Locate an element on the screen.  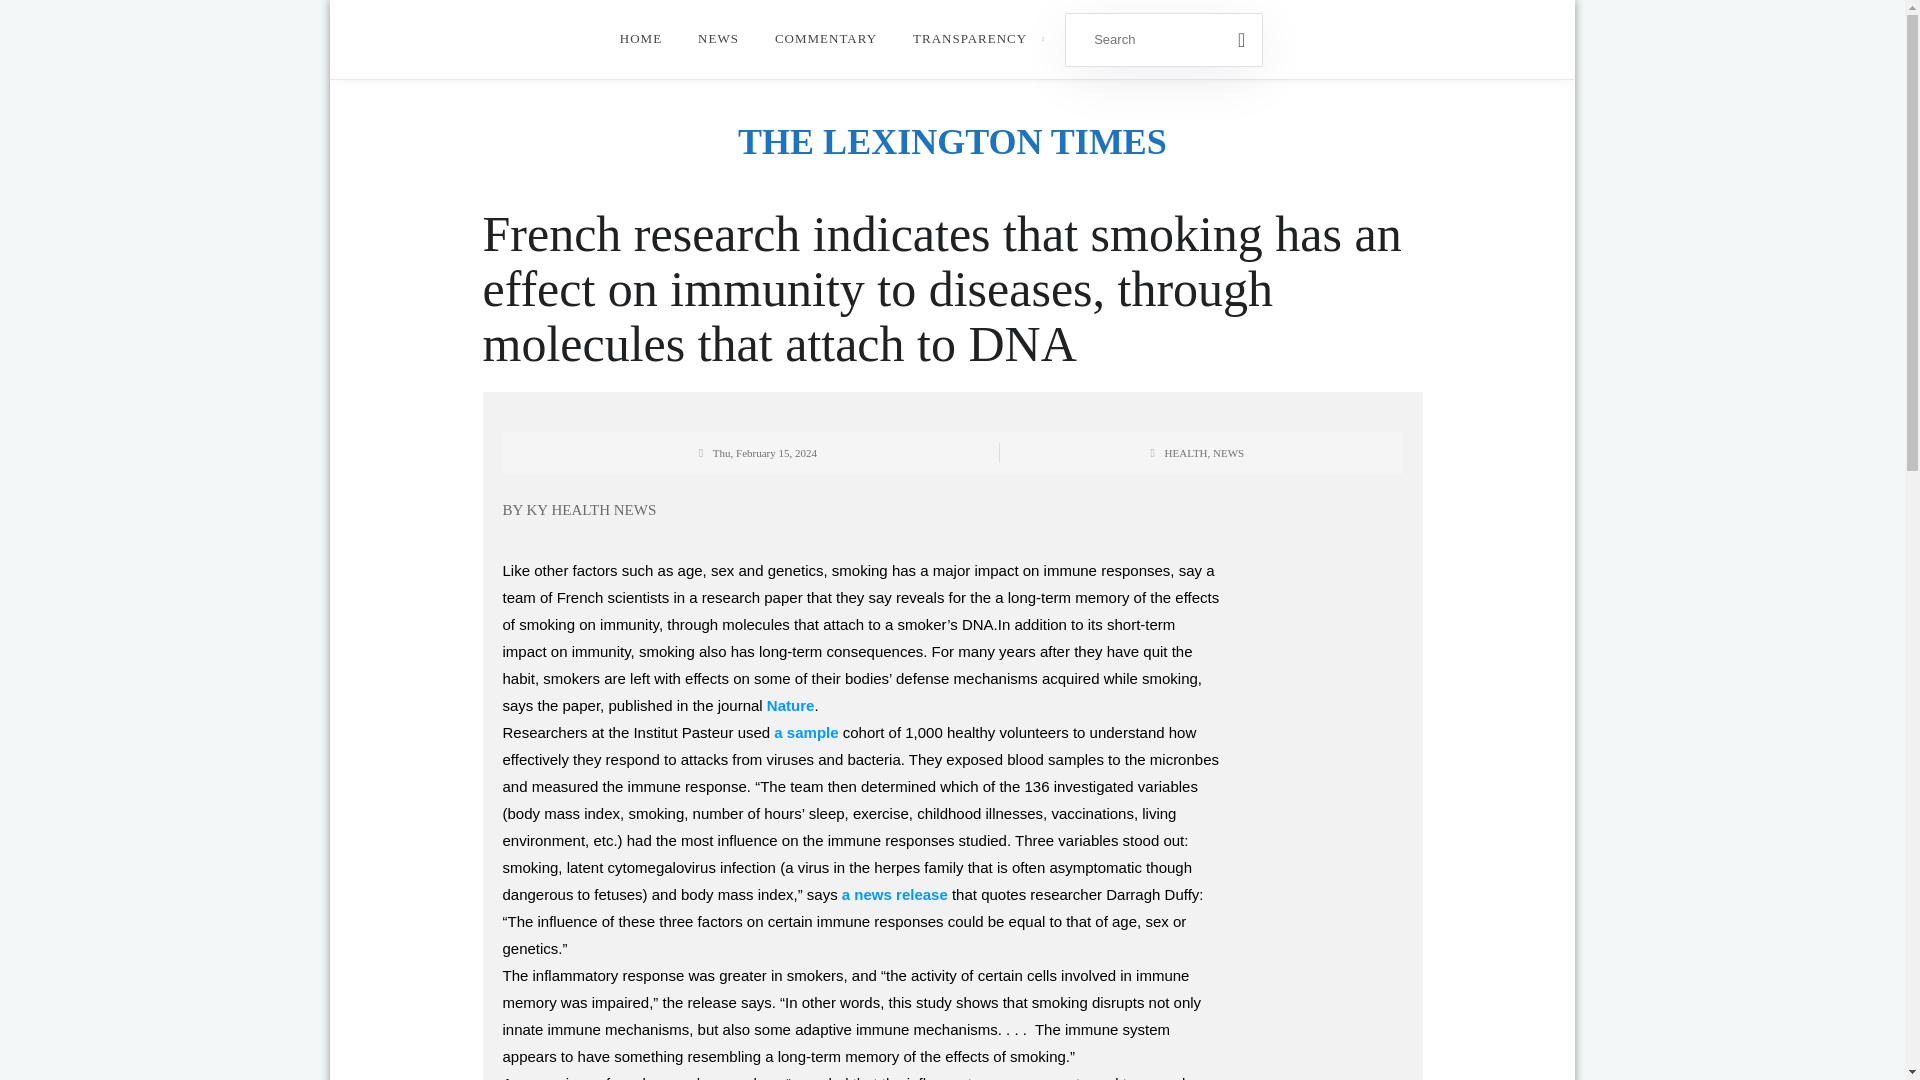
THE LEXINGTON TIMES is located at coordinates (952, 142).